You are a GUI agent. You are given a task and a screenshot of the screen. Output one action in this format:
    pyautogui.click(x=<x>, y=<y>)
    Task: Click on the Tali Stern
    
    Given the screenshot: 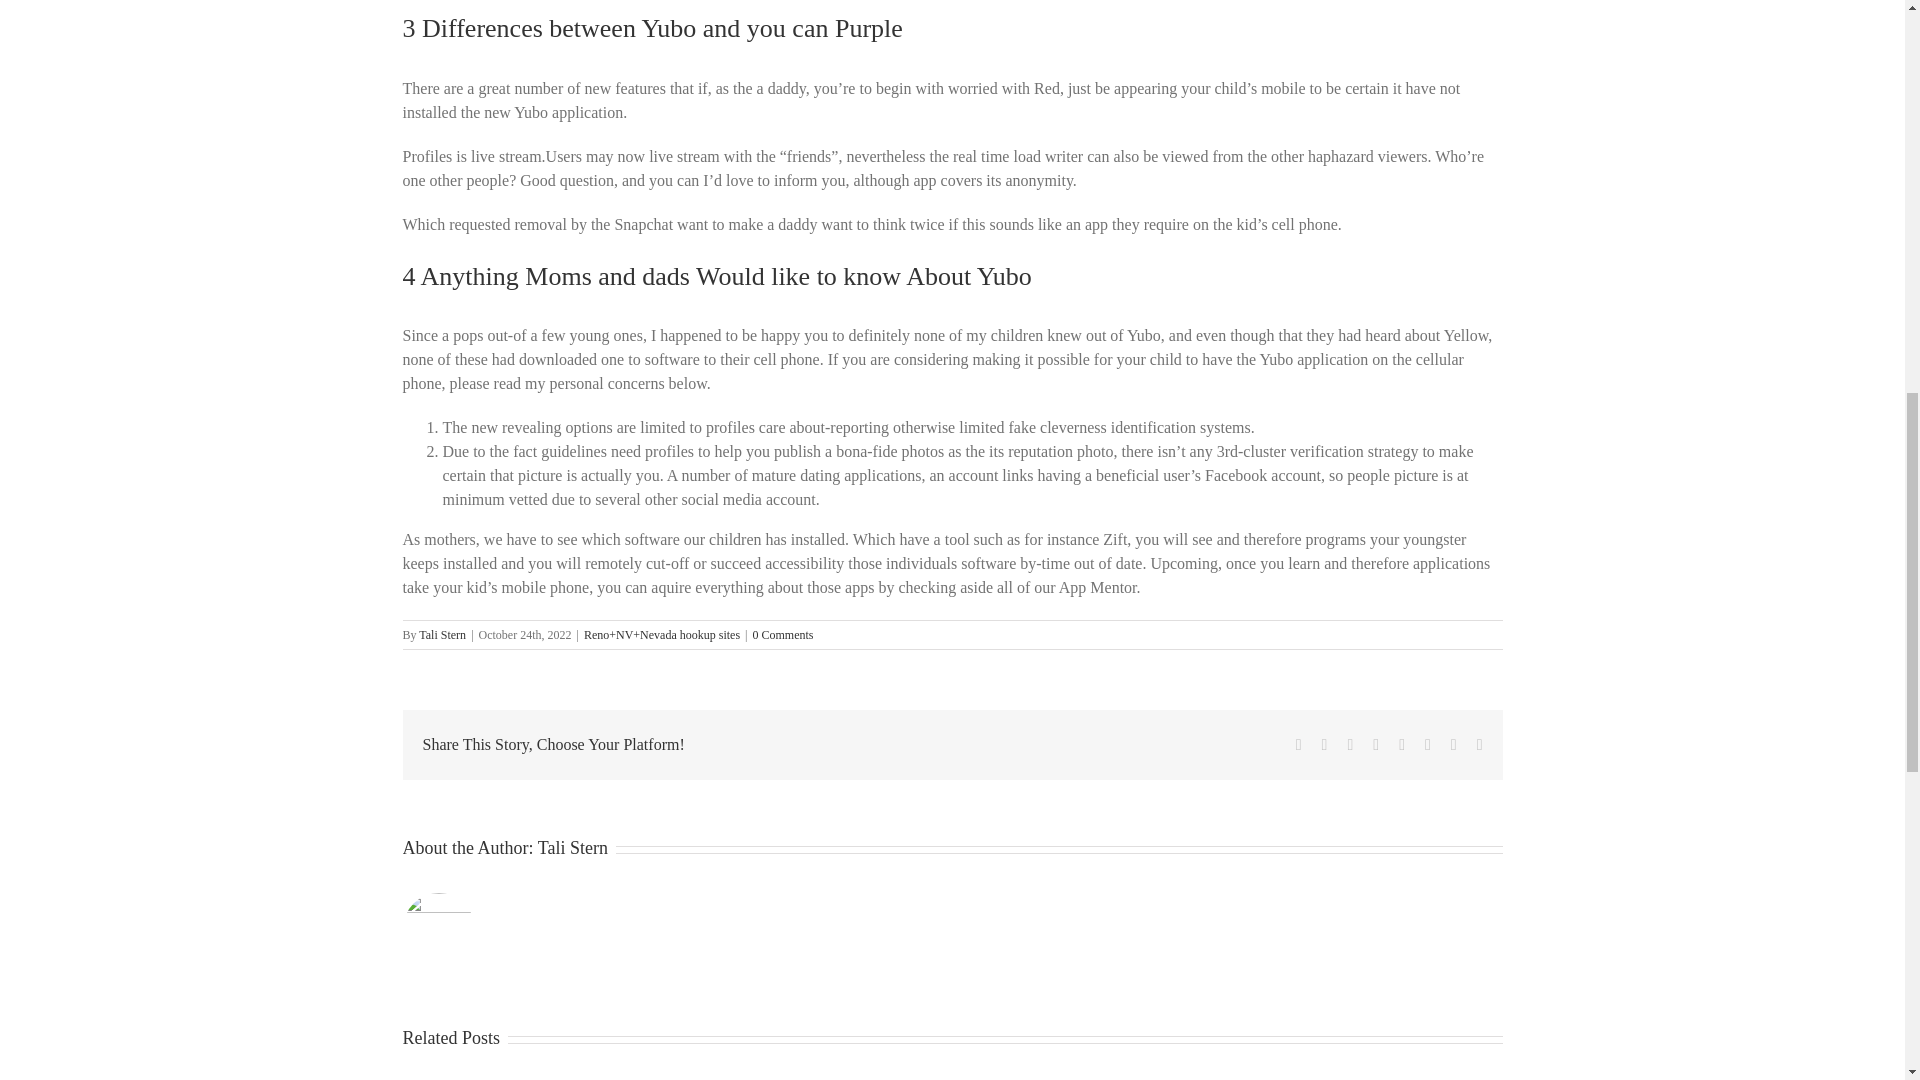 What is the action you would take?
    pyautogui.click(x=442, y=634)
    